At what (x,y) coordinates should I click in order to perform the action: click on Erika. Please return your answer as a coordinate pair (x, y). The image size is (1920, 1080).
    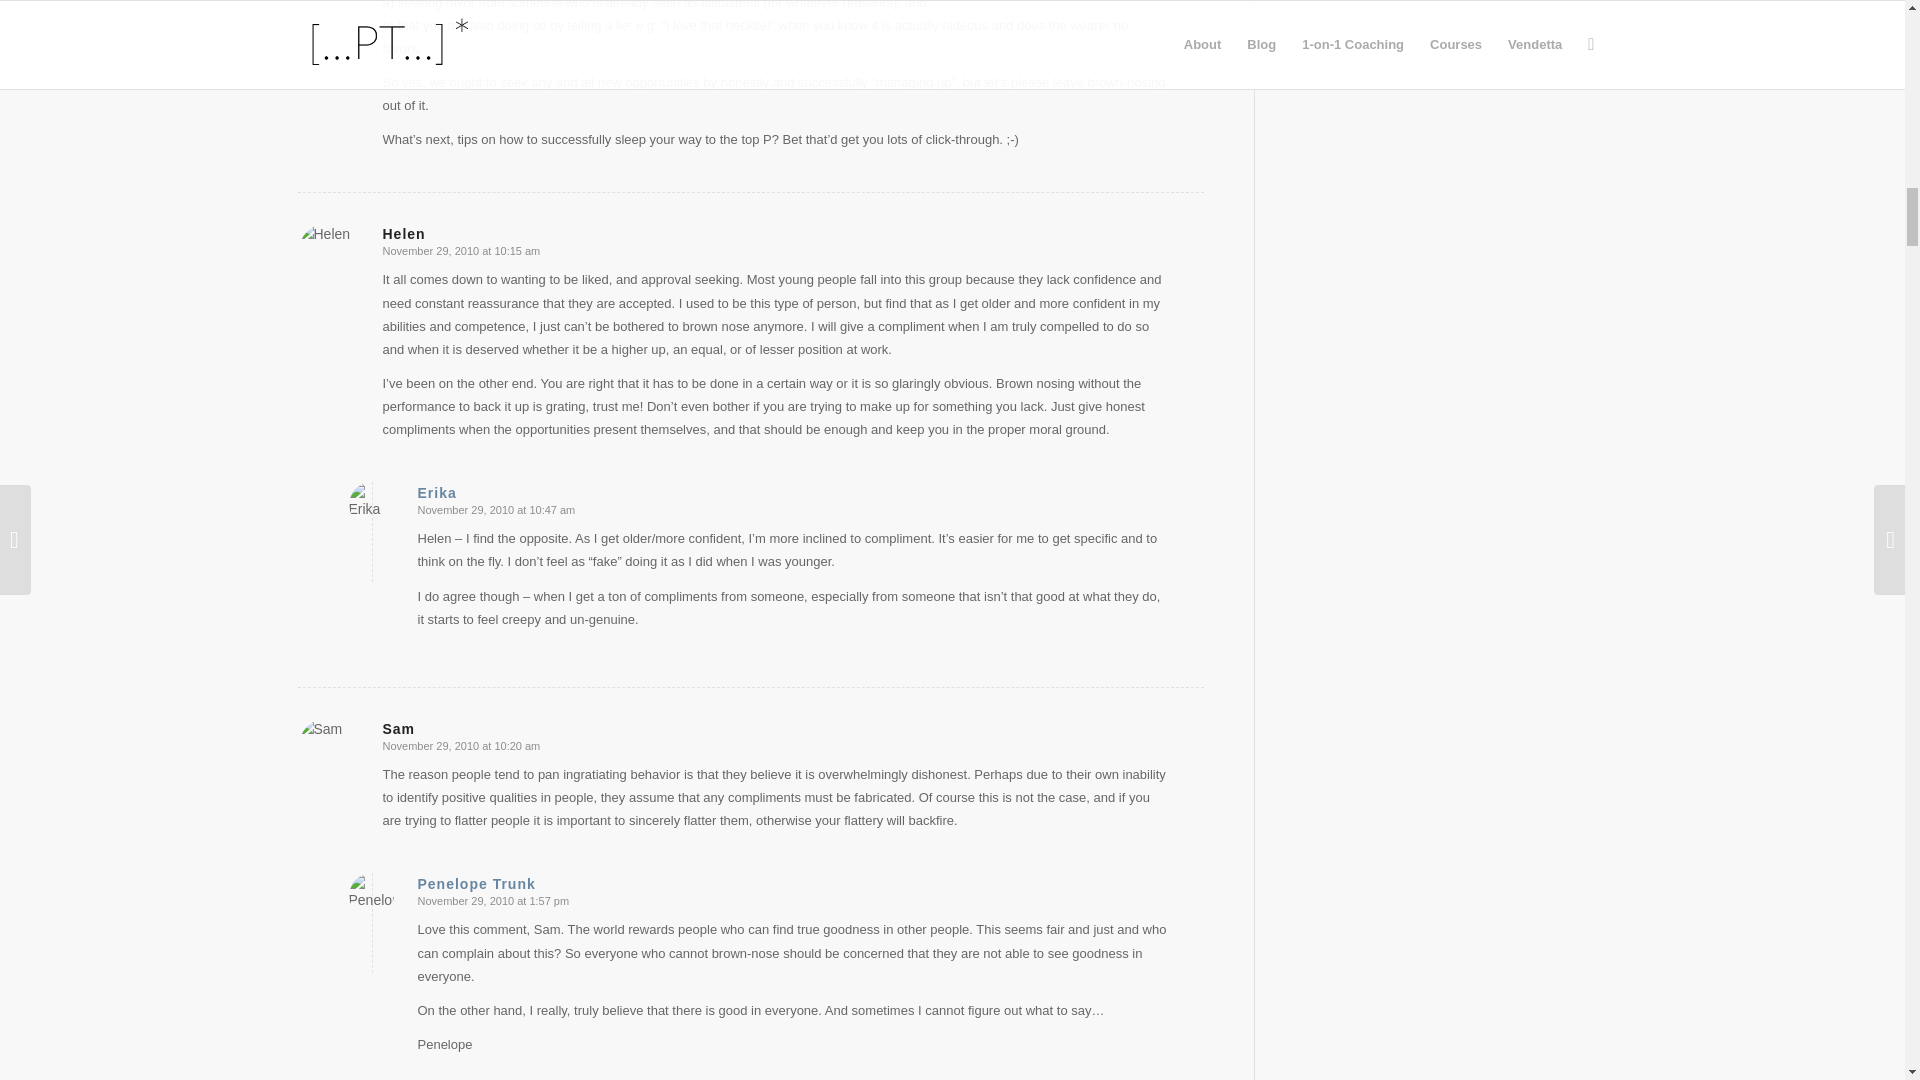
    Looking at the image, I should click on (437, 492).